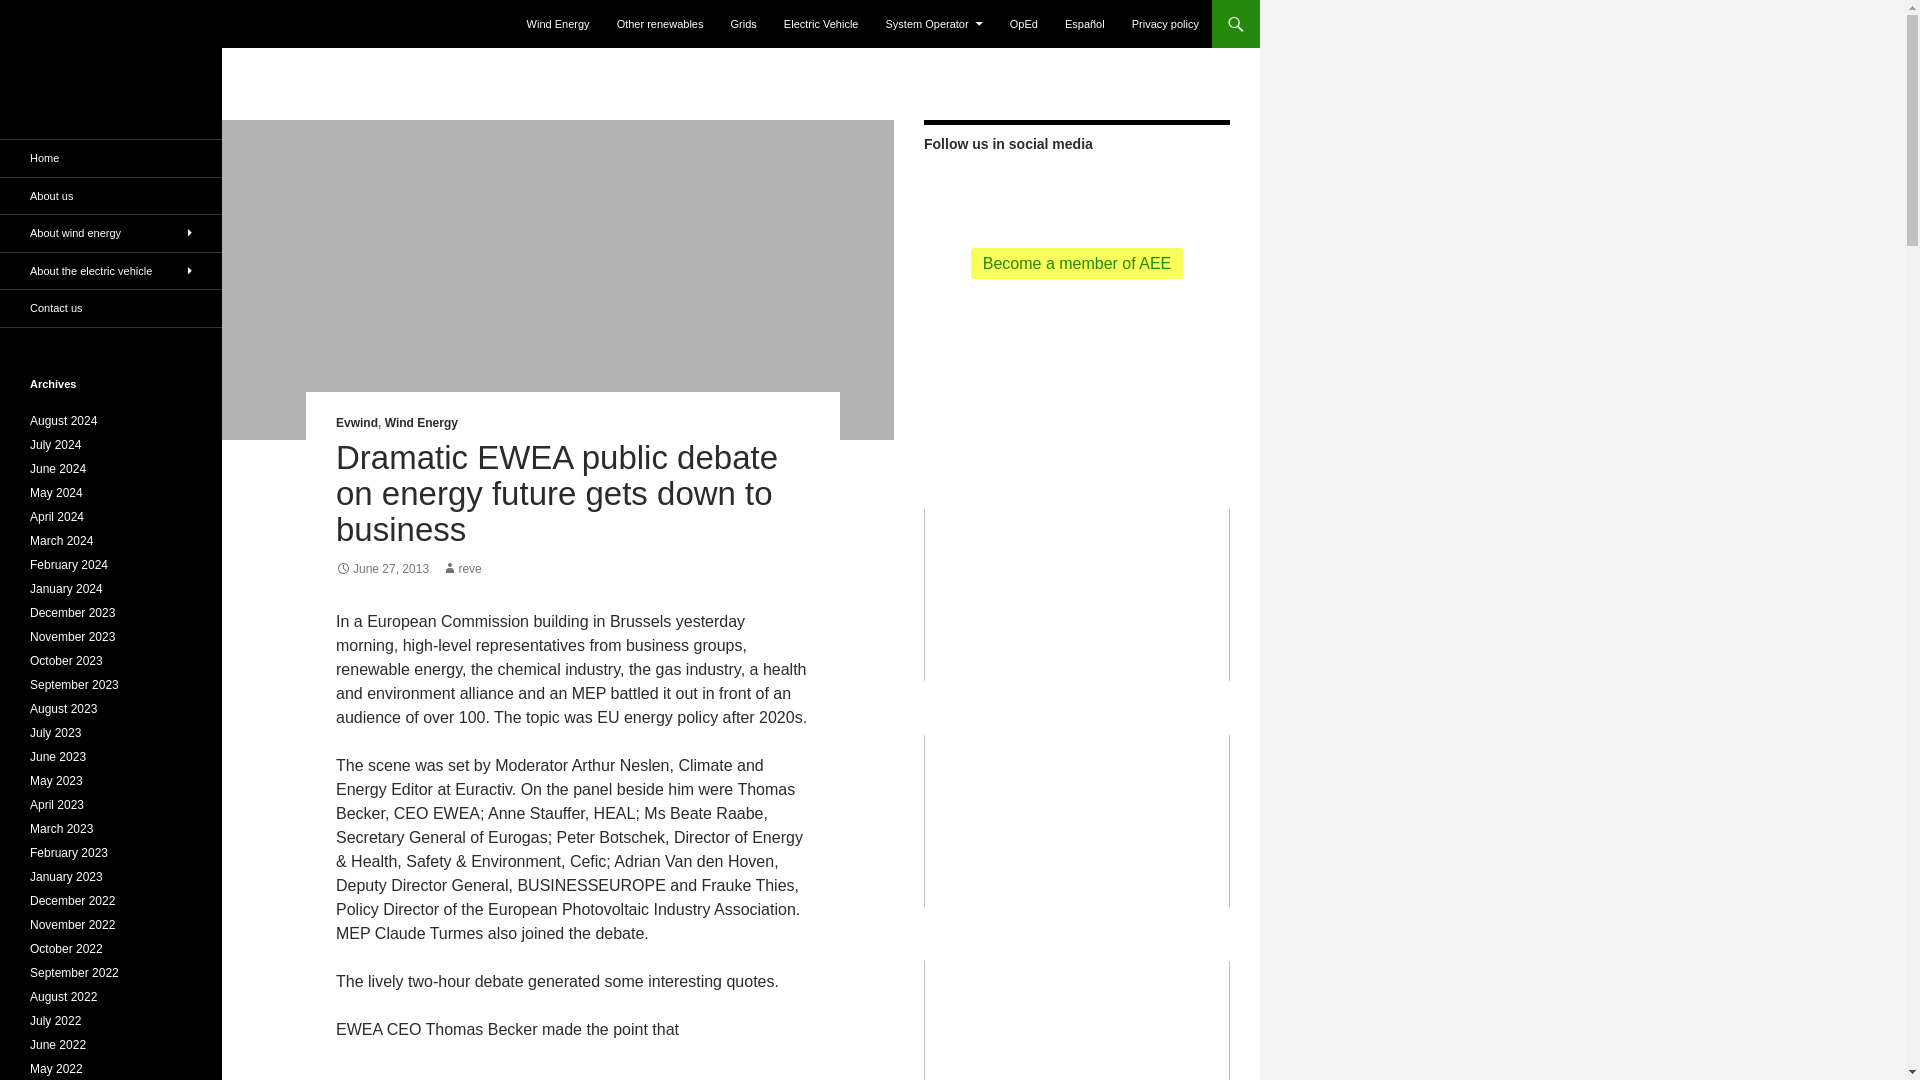 The image size is (1920, 1080). I want to click on Slideshare, so click(1204, 190).